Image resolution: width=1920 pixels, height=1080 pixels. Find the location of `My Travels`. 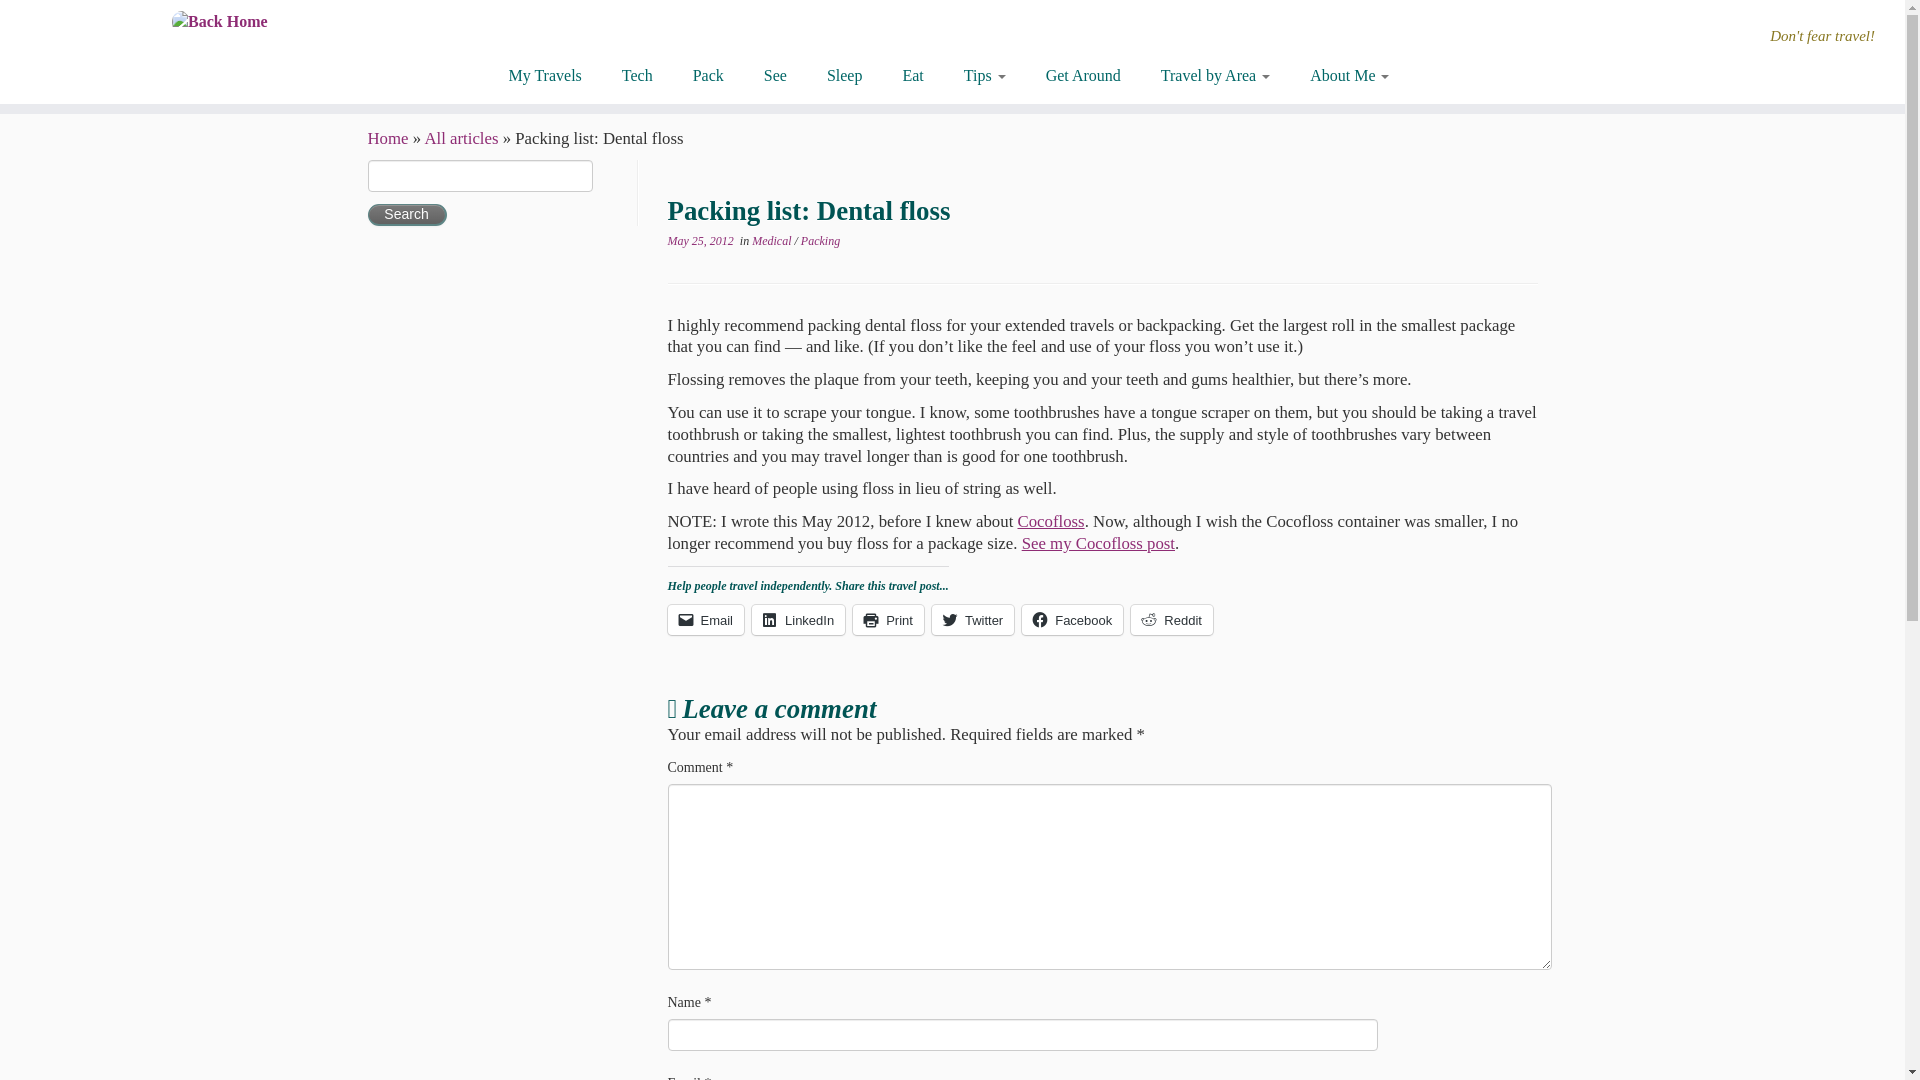

My Travels is located at coordinates (552, 76).